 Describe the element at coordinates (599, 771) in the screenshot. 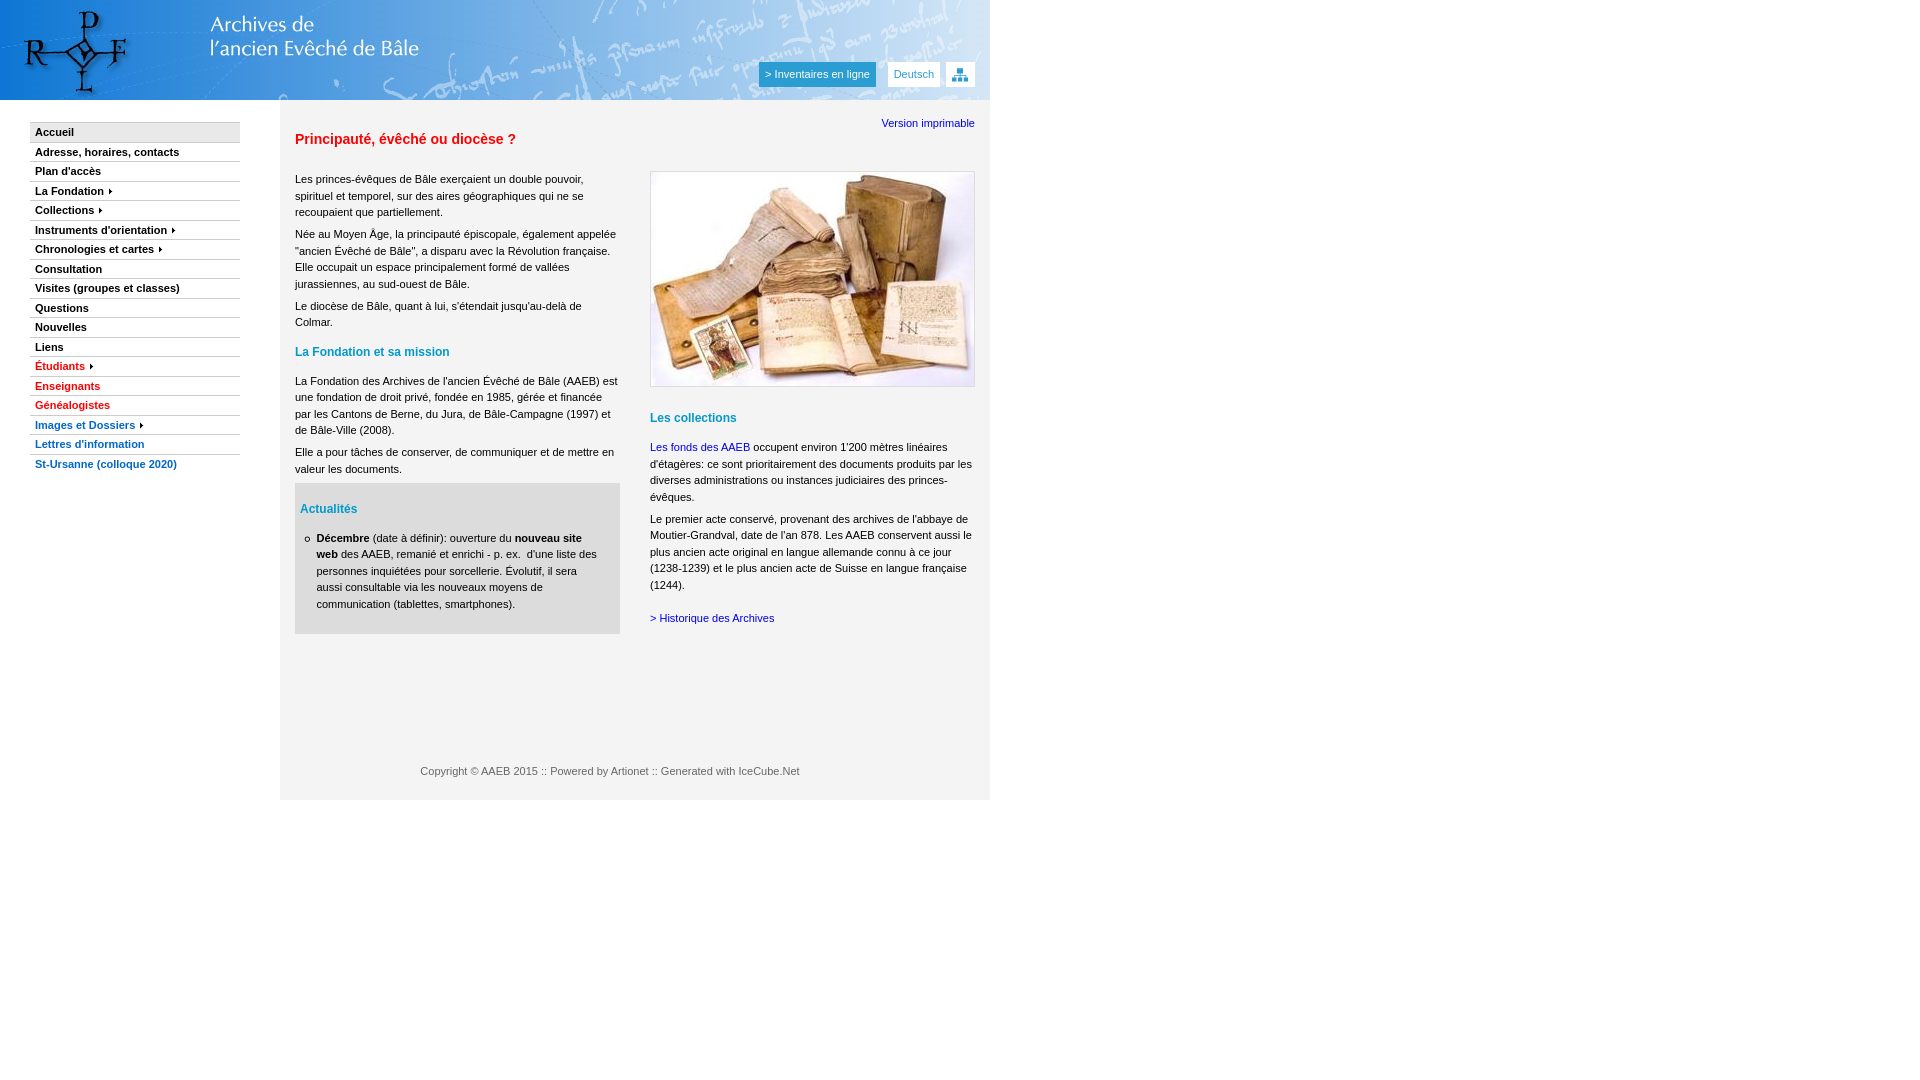

I see `Powered by Artionet` at that location.